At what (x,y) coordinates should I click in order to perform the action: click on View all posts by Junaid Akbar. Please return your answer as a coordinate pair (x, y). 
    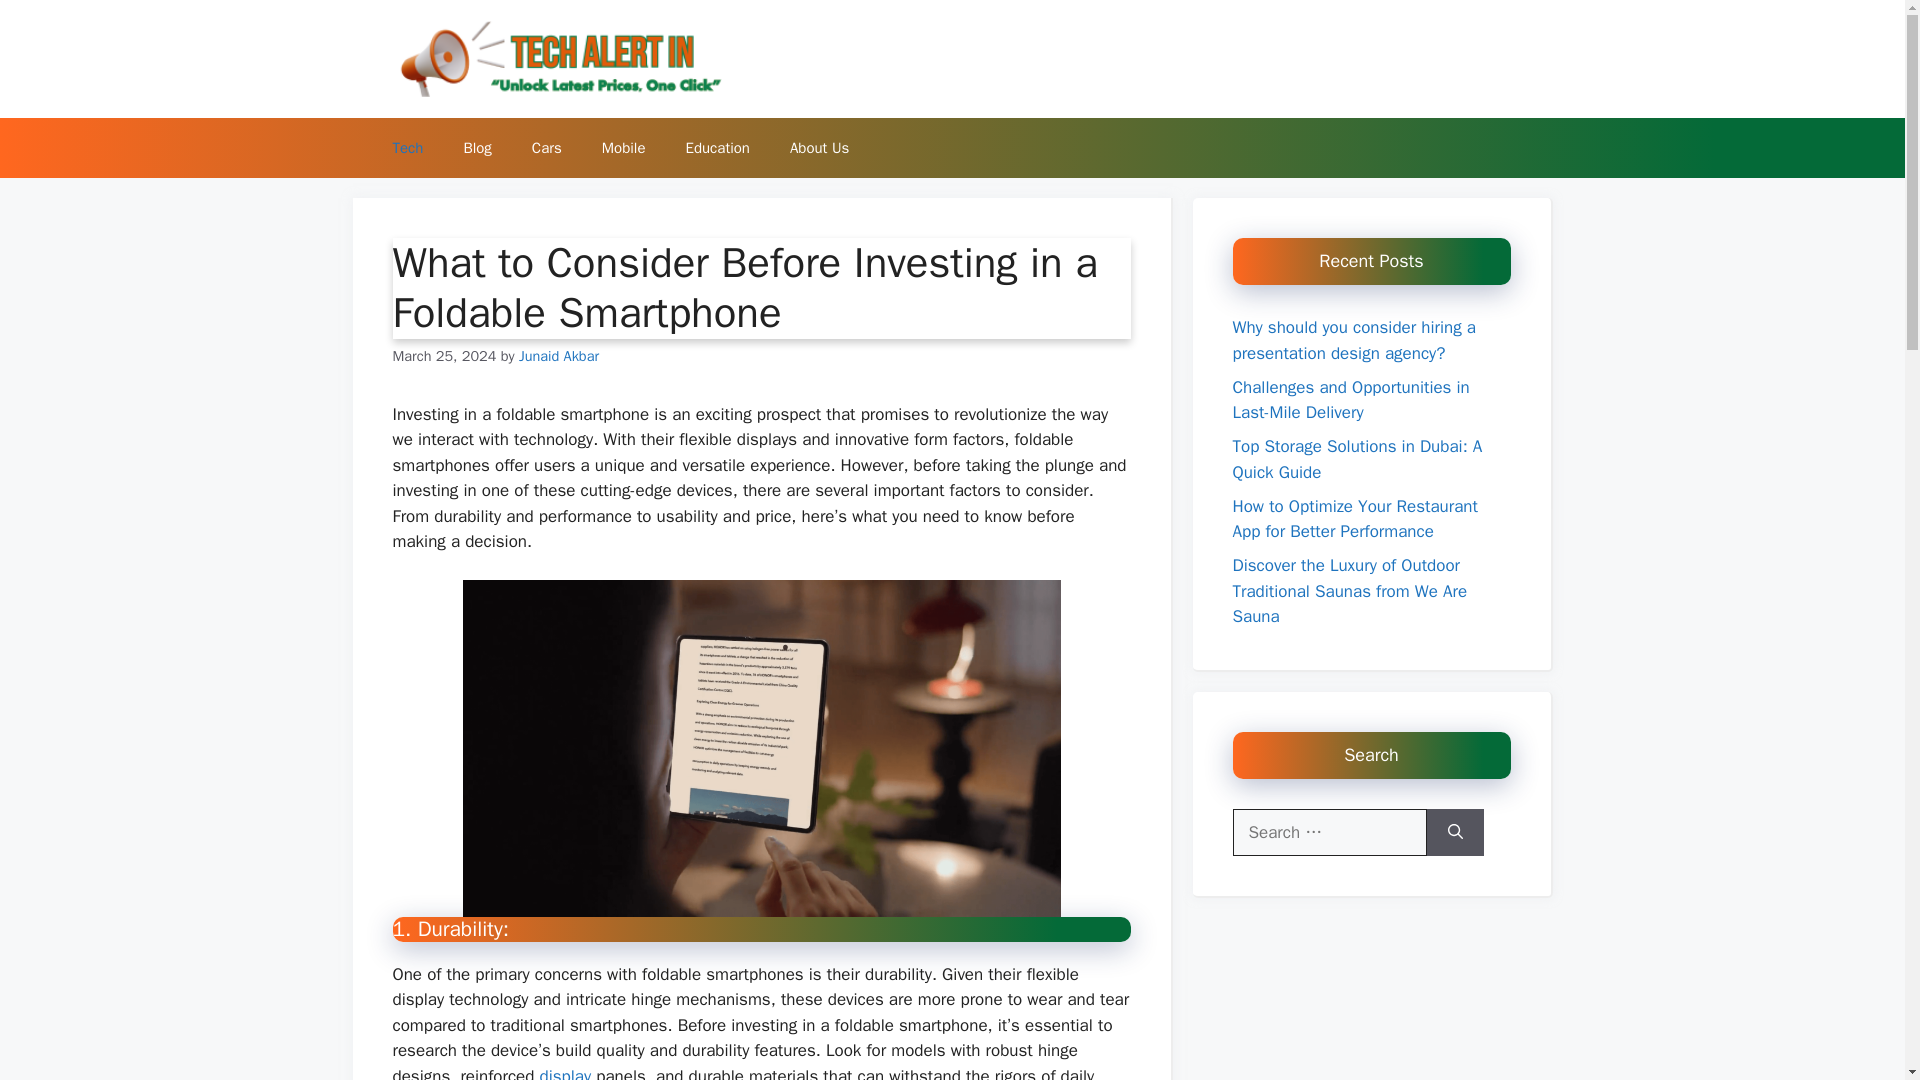
    Looking at the image, I should click on (558, 356).